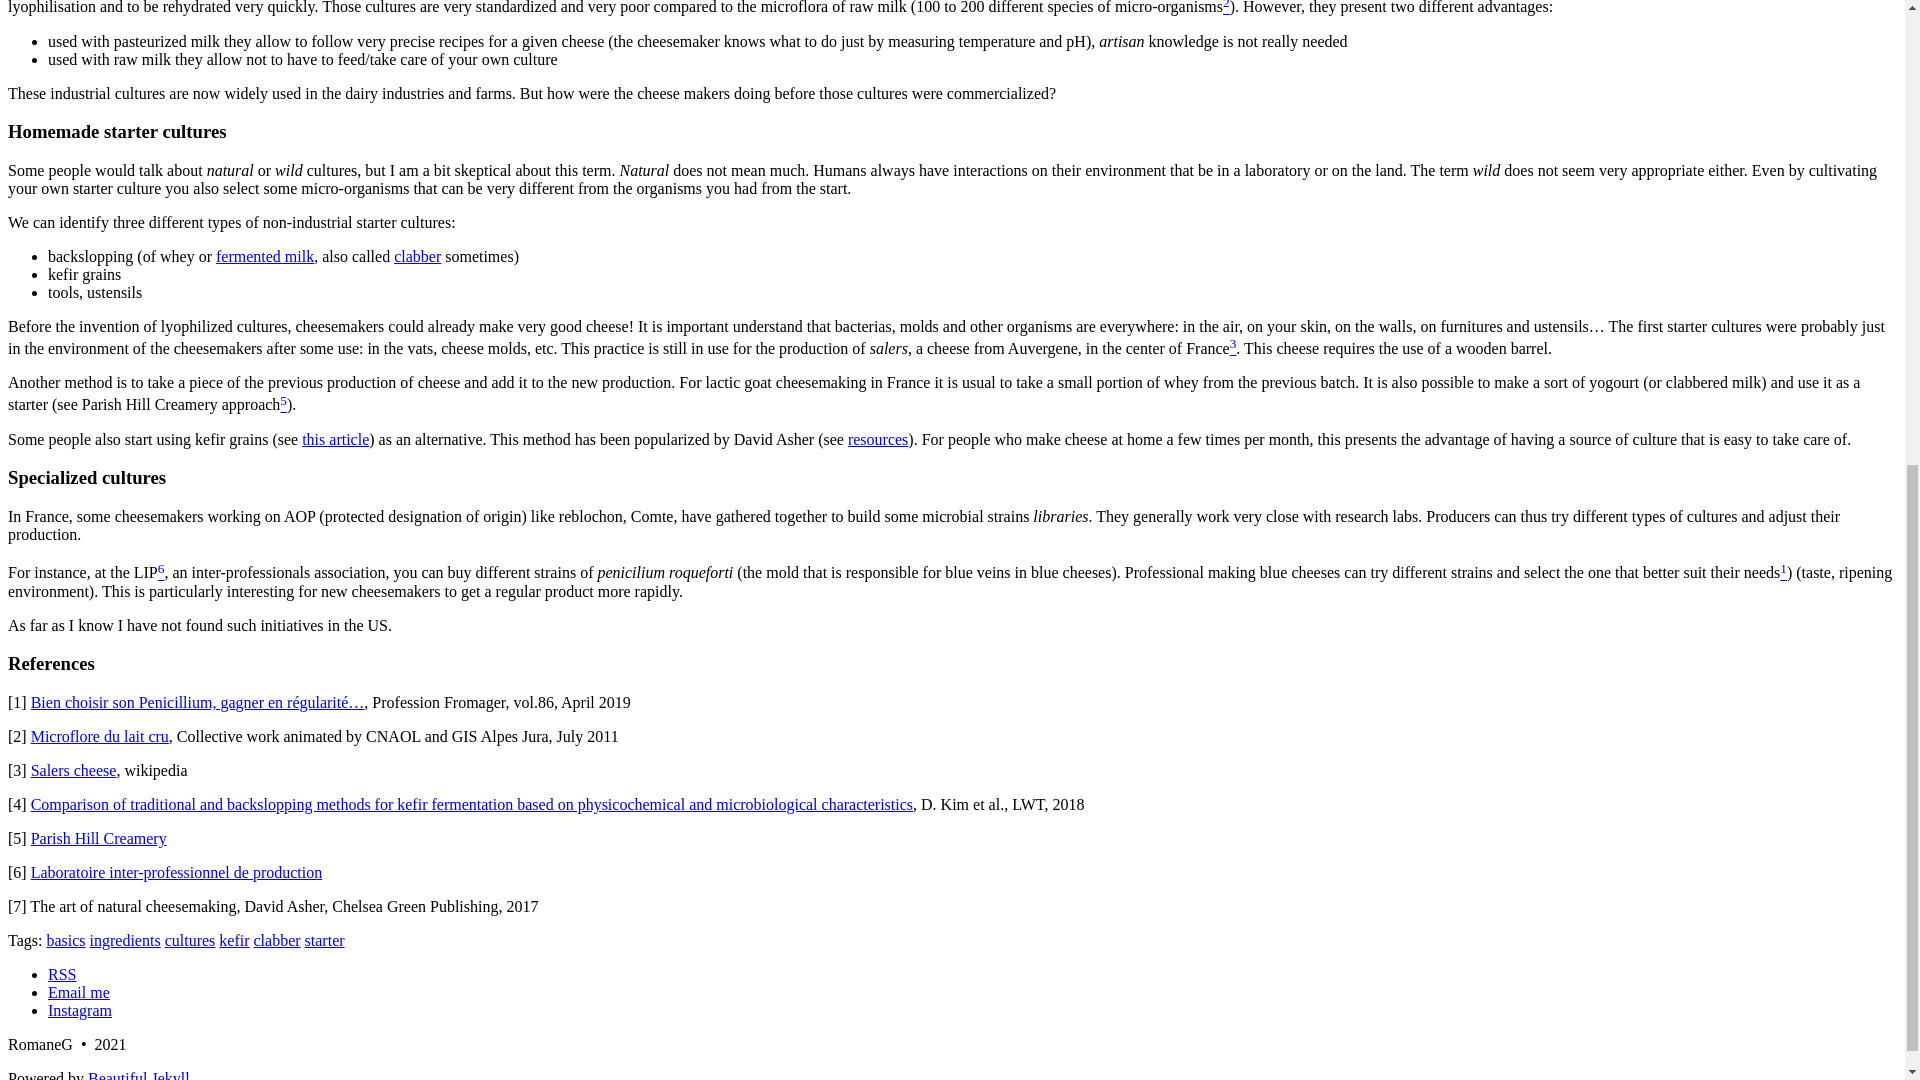 The image size is (1920, 1080). I want to click on Salers cheese, so click(74, 770).